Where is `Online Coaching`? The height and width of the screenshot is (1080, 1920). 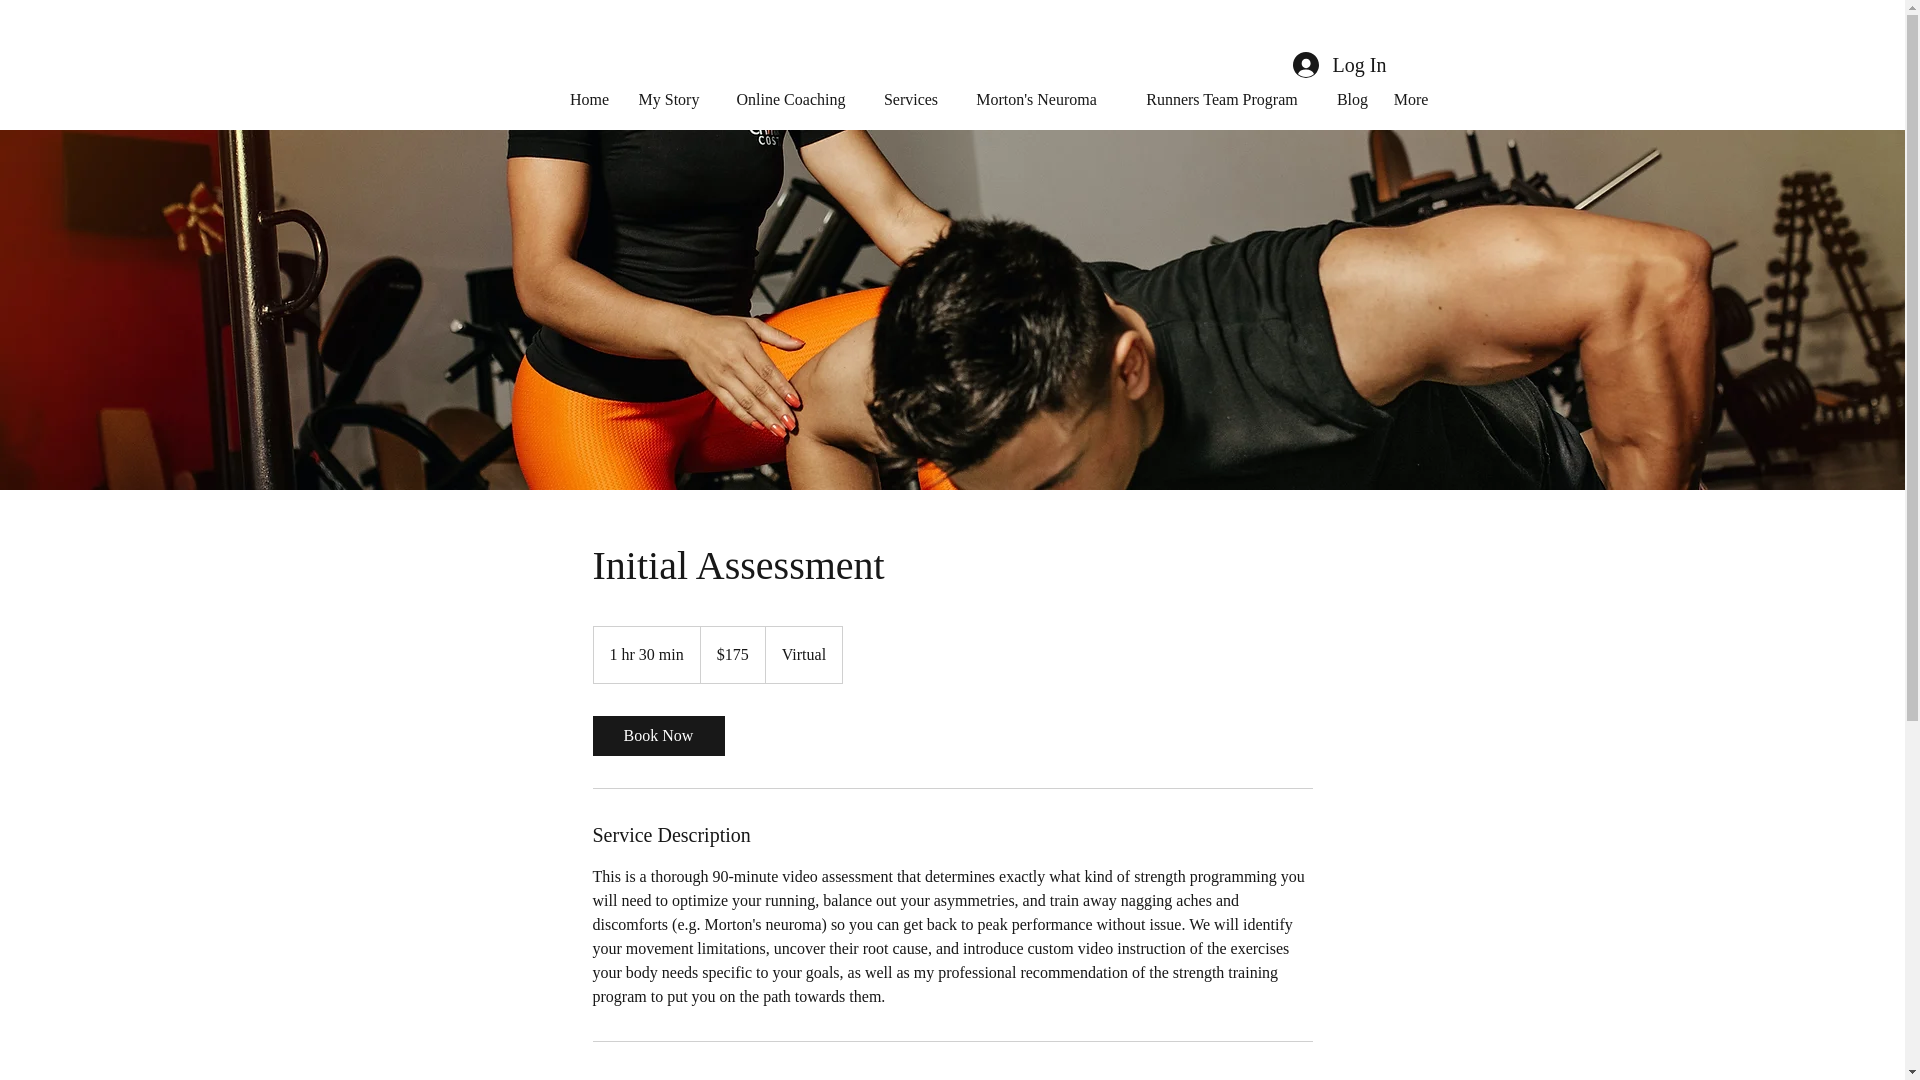
Online Coaching is located at coordinates (792, 100).